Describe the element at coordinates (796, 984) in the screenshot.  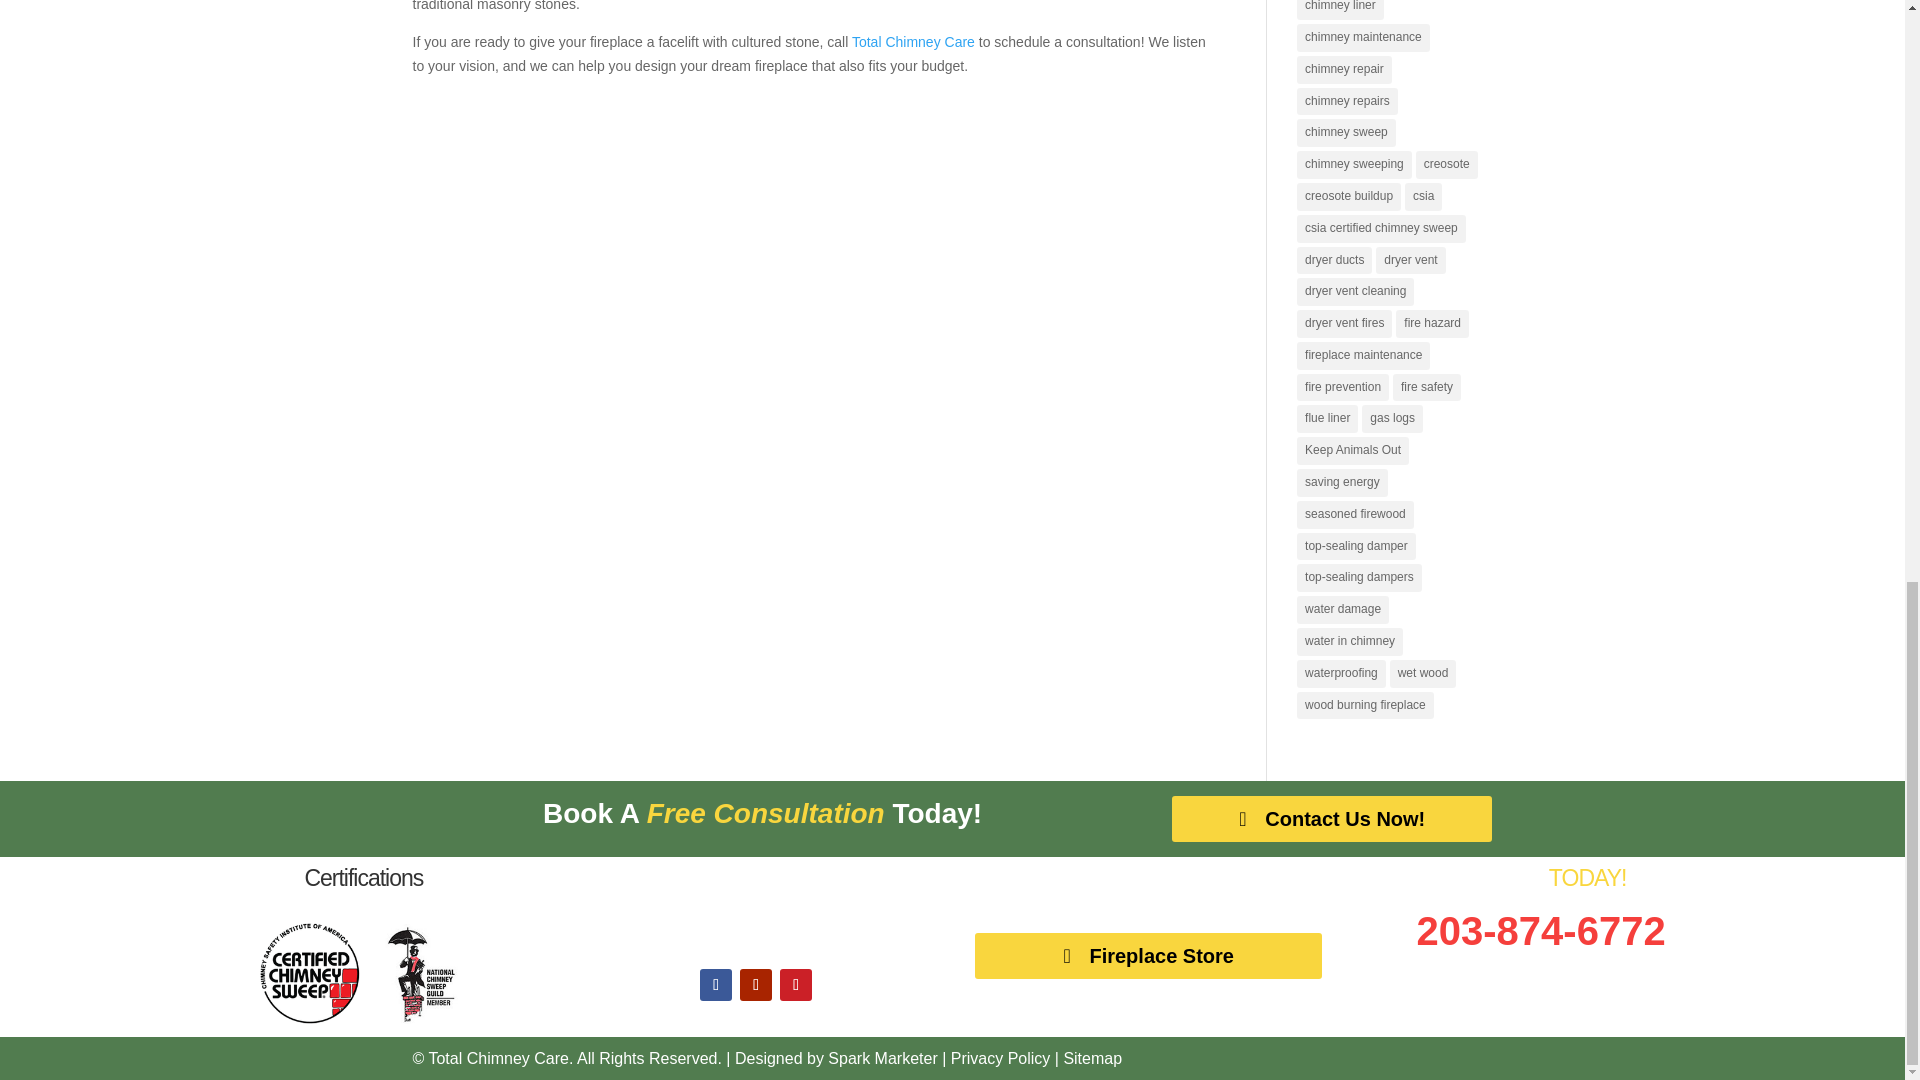
I see `Follow on Pinterest` at that location.